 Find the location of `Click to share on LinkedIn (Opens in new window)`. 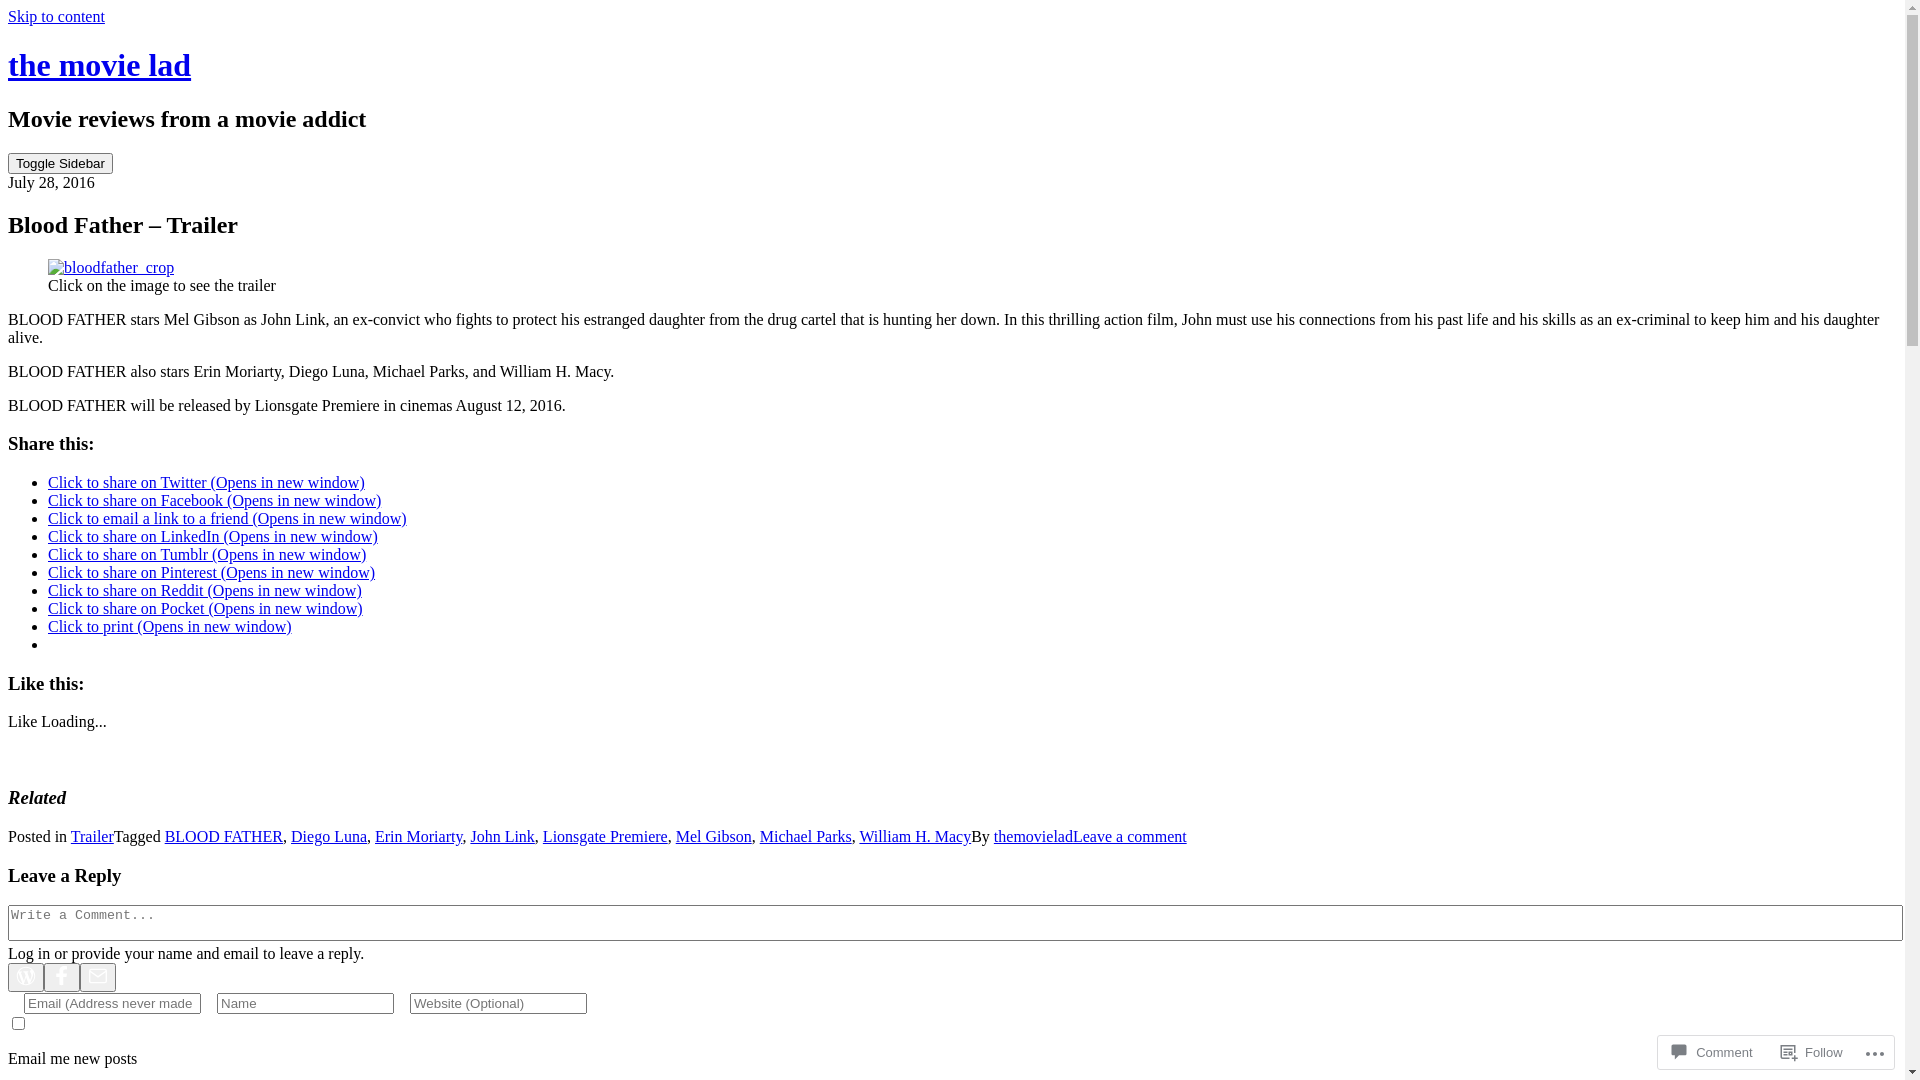

Click to share on LinkedIn (Opens in new window) is located at coordinates (213, 536).